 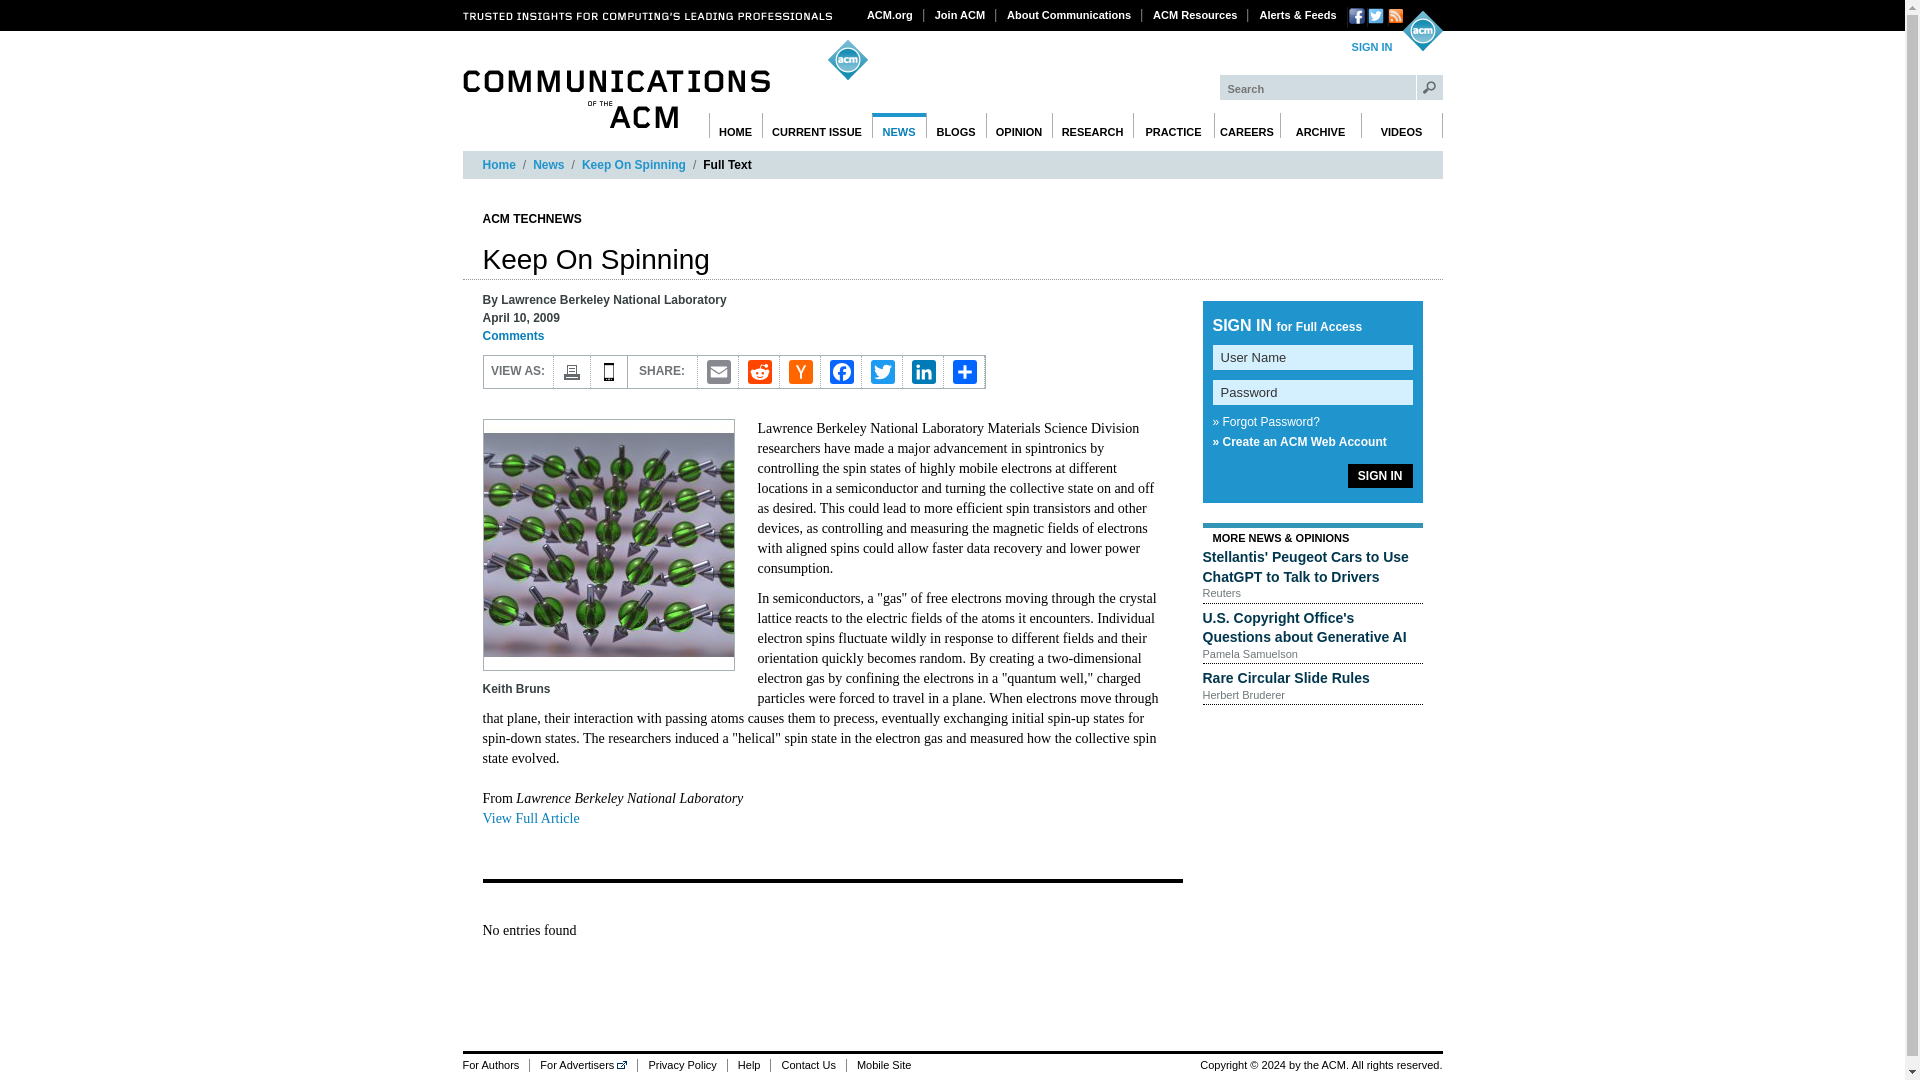 I want to click on For Advertisers, so click(x=583, y=1066).